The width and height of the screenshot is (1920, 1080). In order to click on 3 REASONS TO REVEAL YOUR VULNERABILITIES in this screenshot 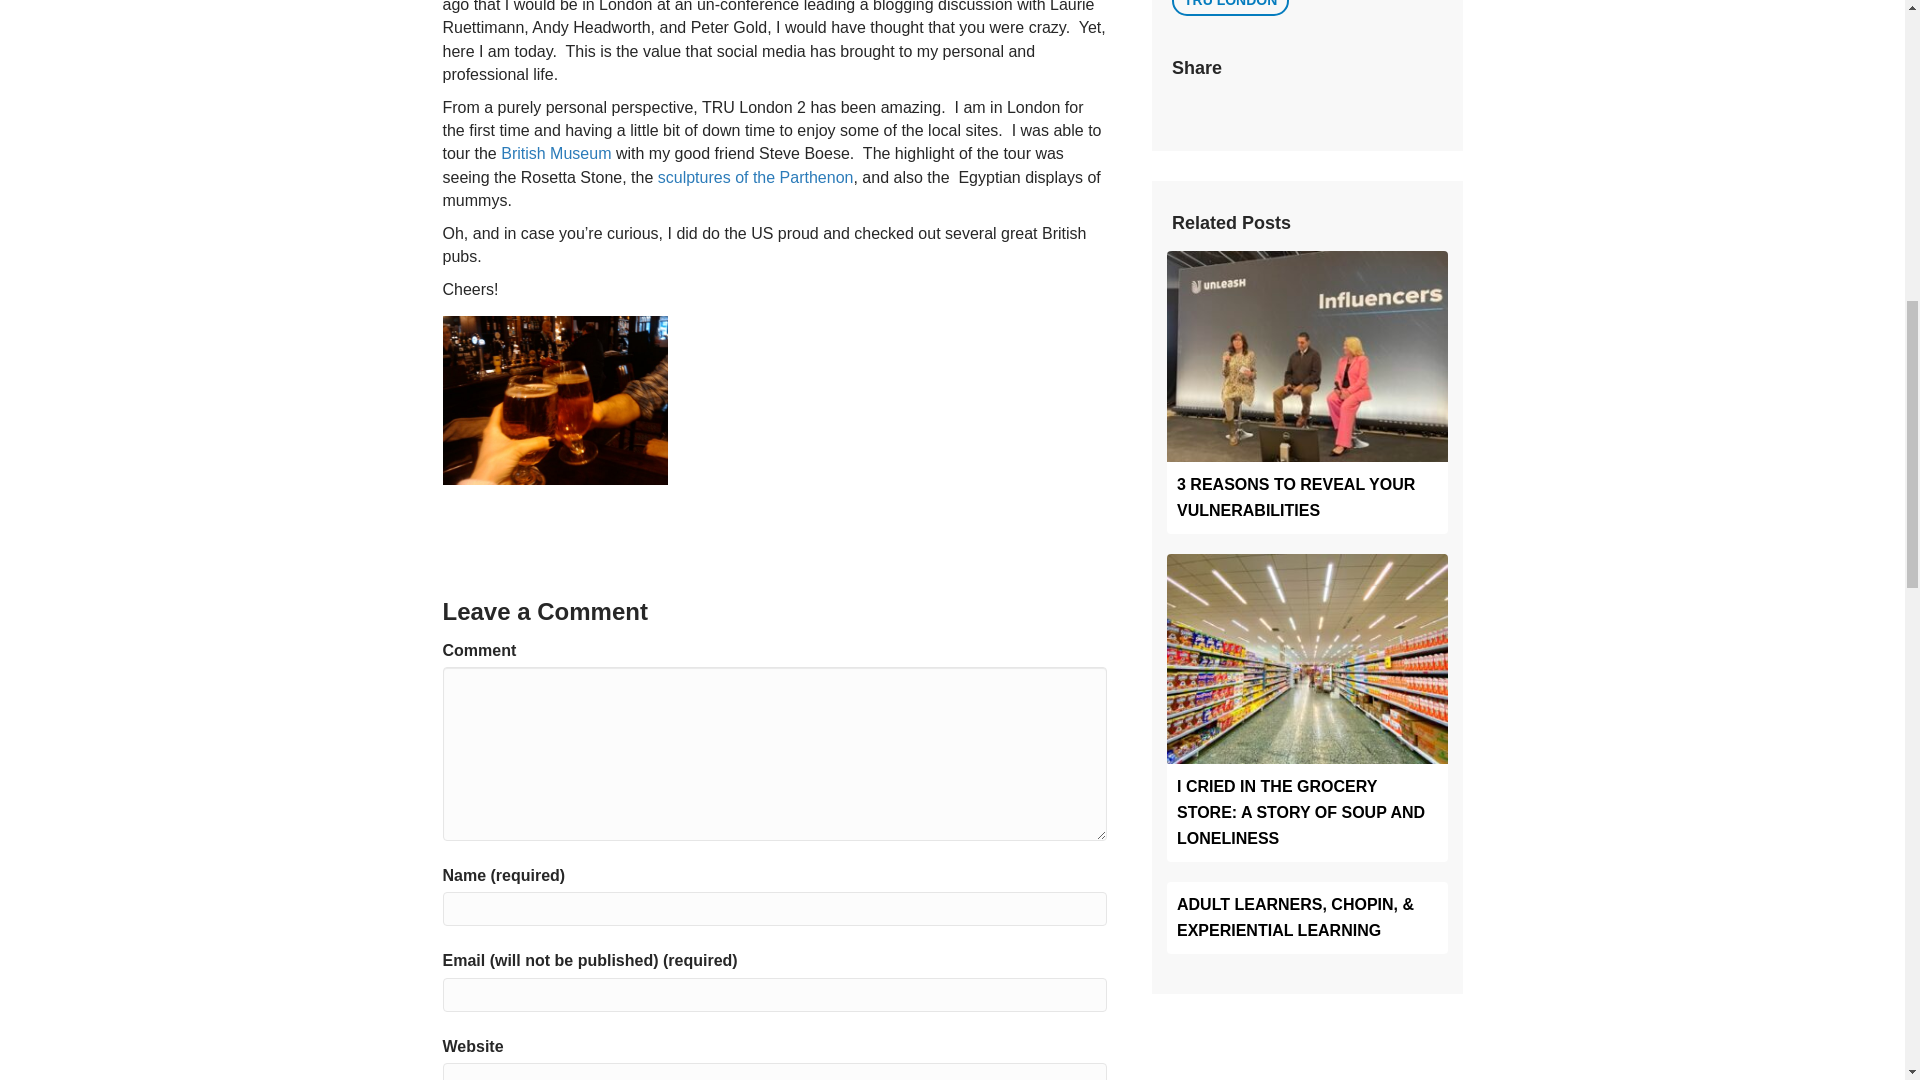, I will do `click(1296, 498)`.